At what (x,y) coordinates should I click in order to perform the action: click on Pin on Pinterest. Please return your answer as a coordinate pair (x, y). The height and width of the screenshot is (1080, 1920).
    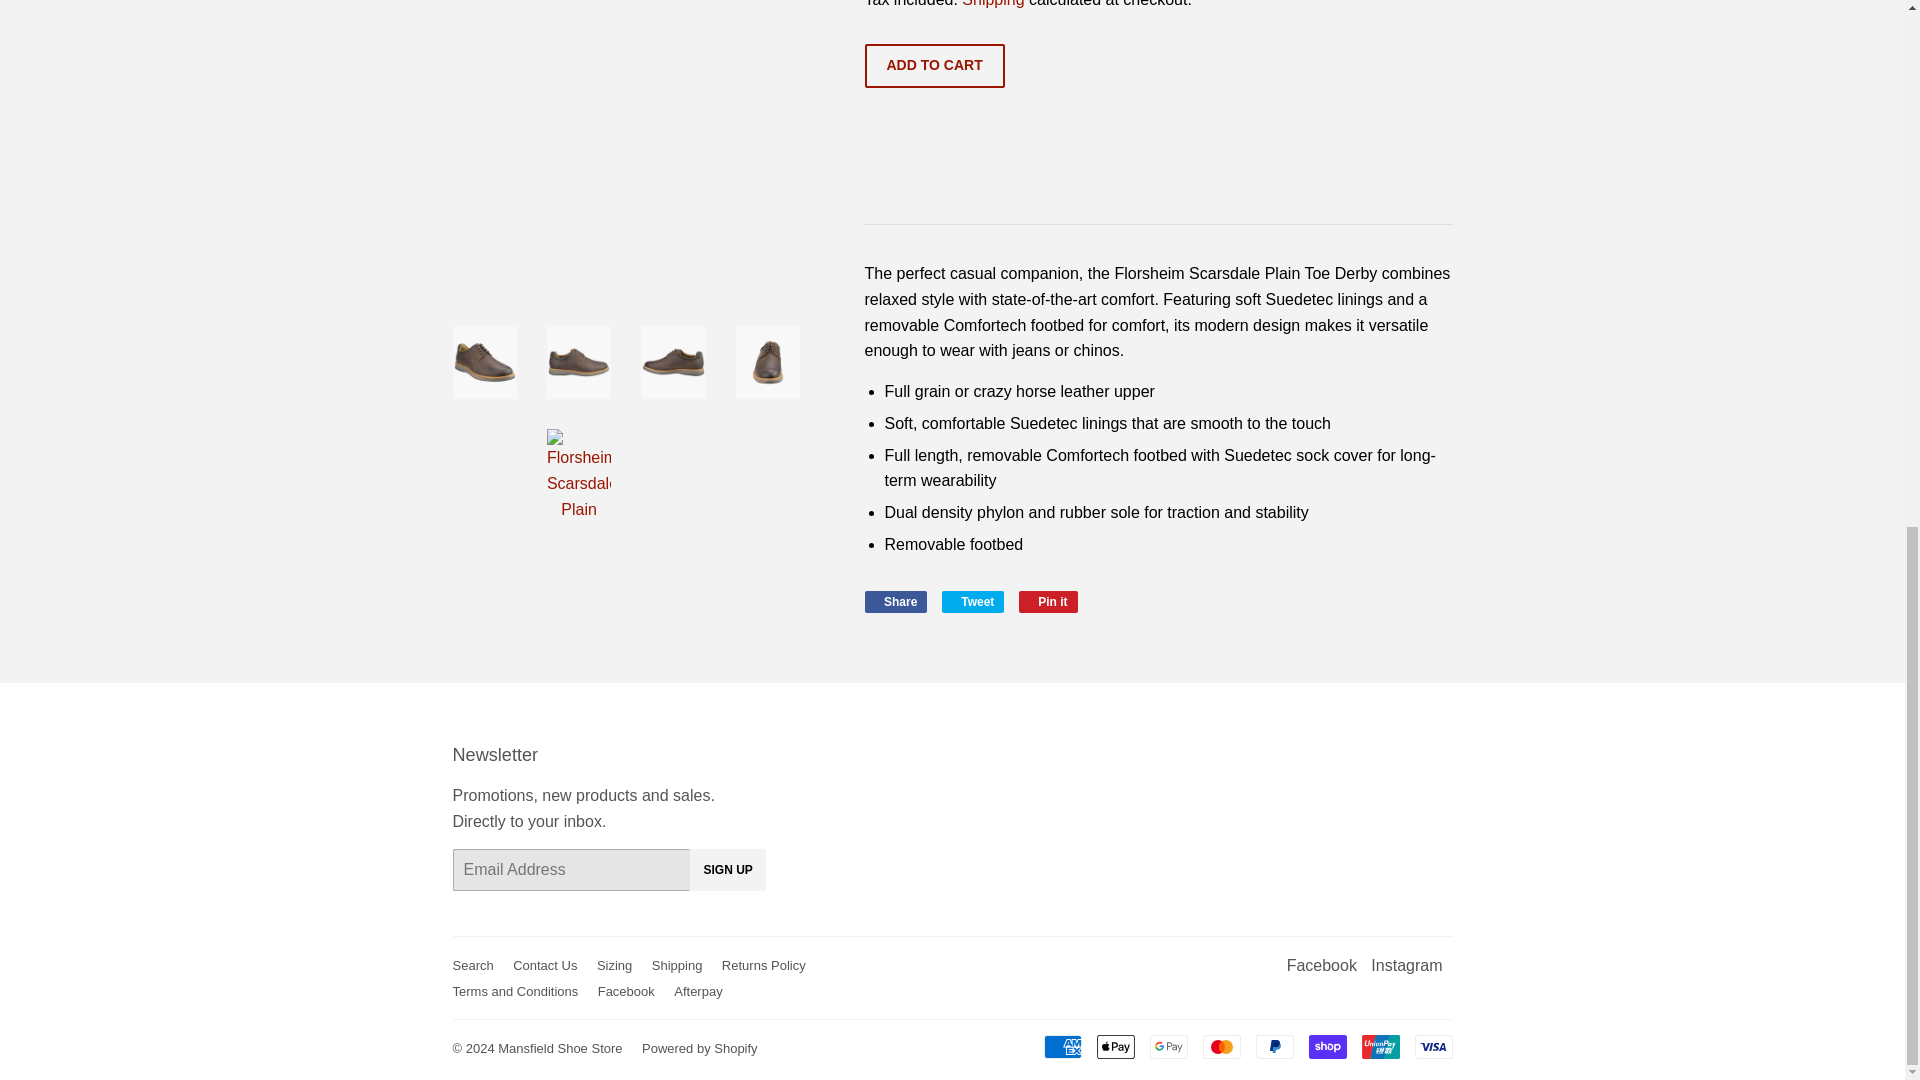
    Looking at the image, I should click on (973, 602).